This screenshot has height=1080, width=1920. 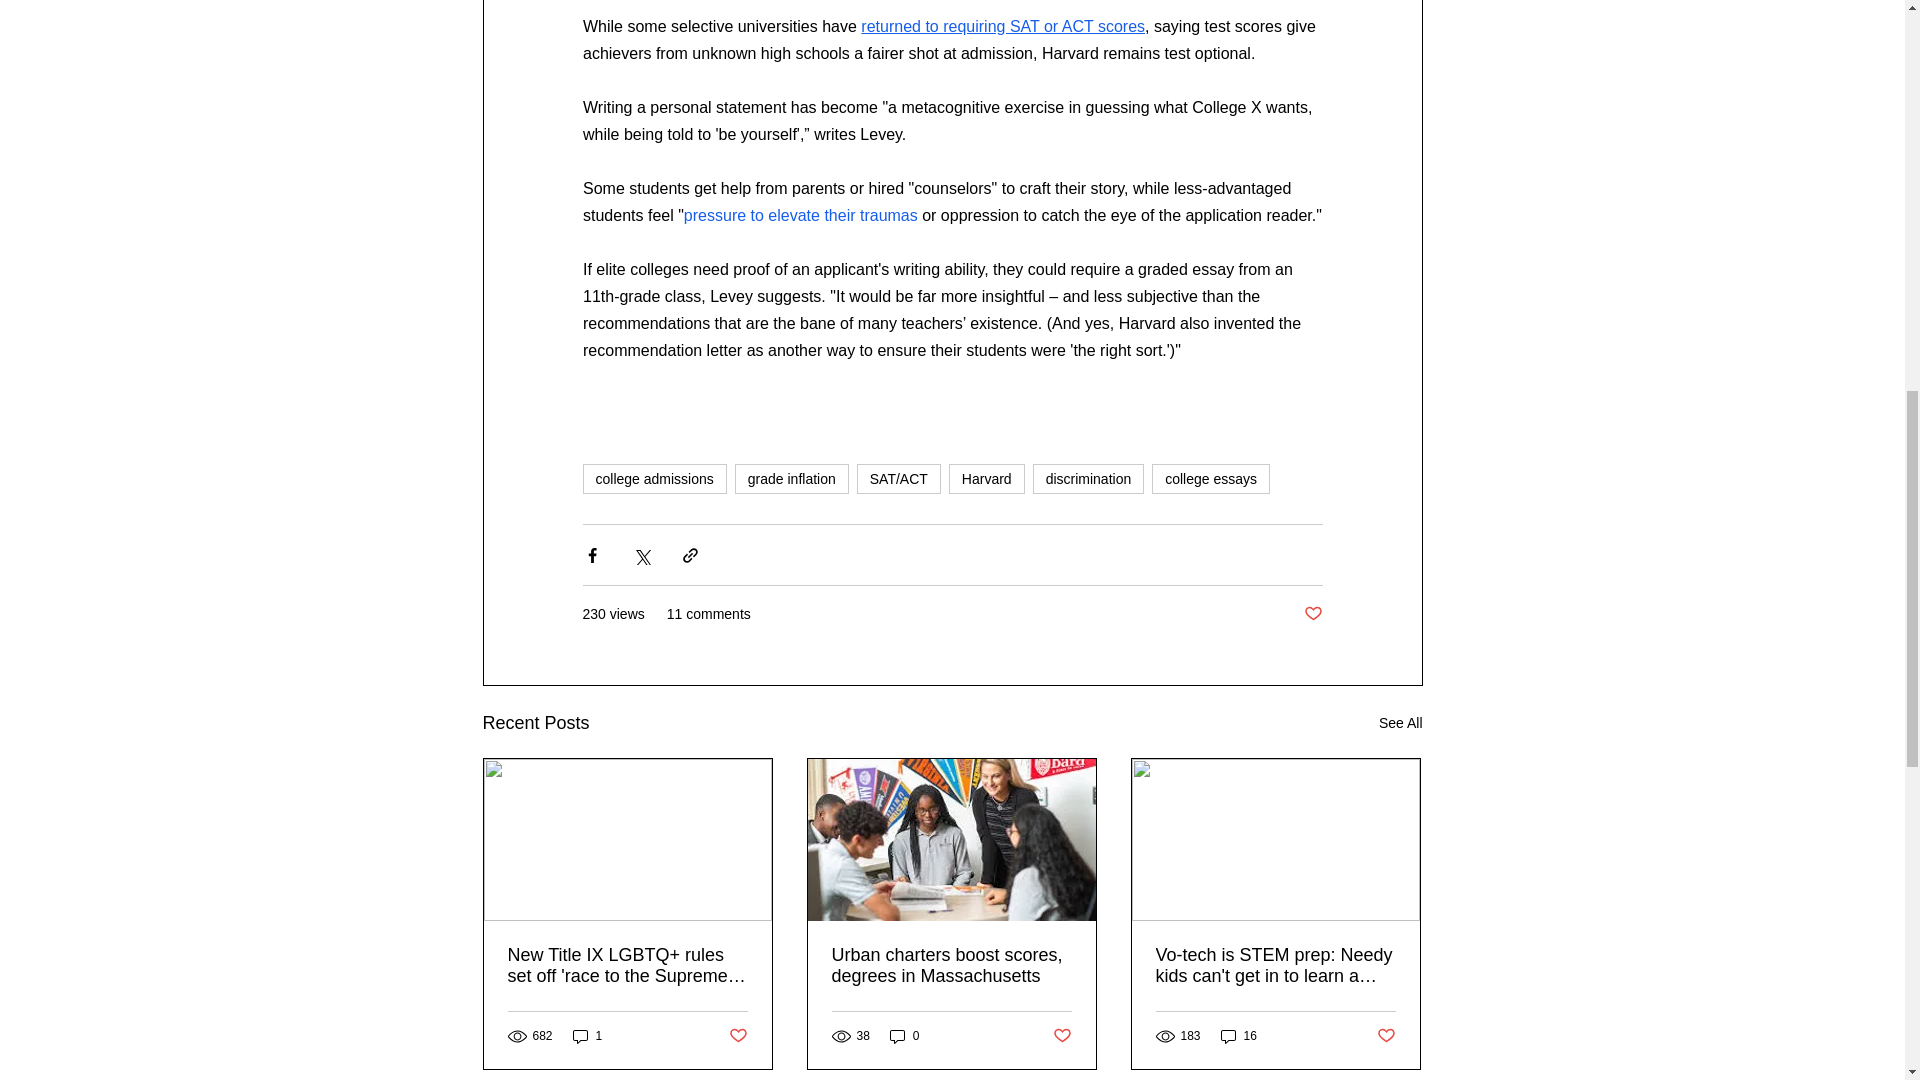 What do you see at coordinates (986, 478) in the screenshot?
I see `Harvard` at bounding box center [986, 478].